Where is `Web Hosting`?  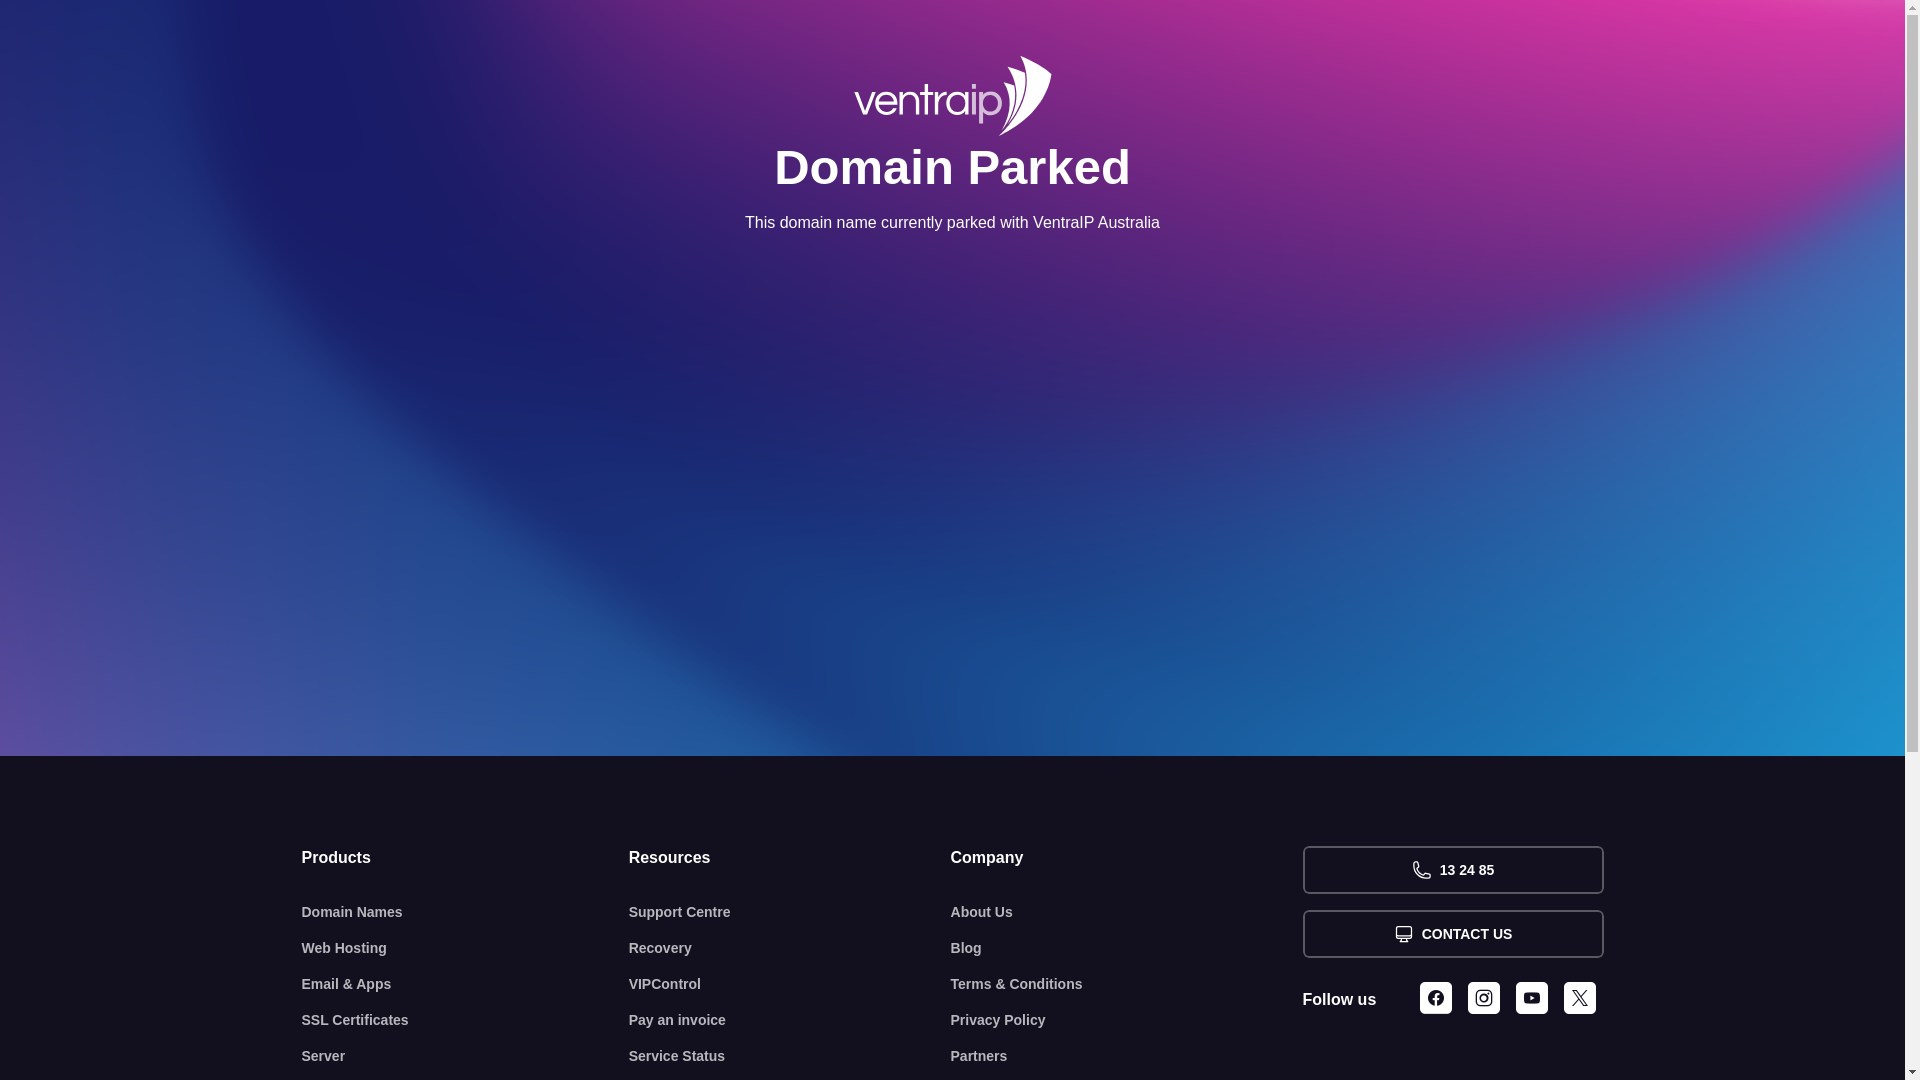 Web Hosting is located at coordinates (466, 948).